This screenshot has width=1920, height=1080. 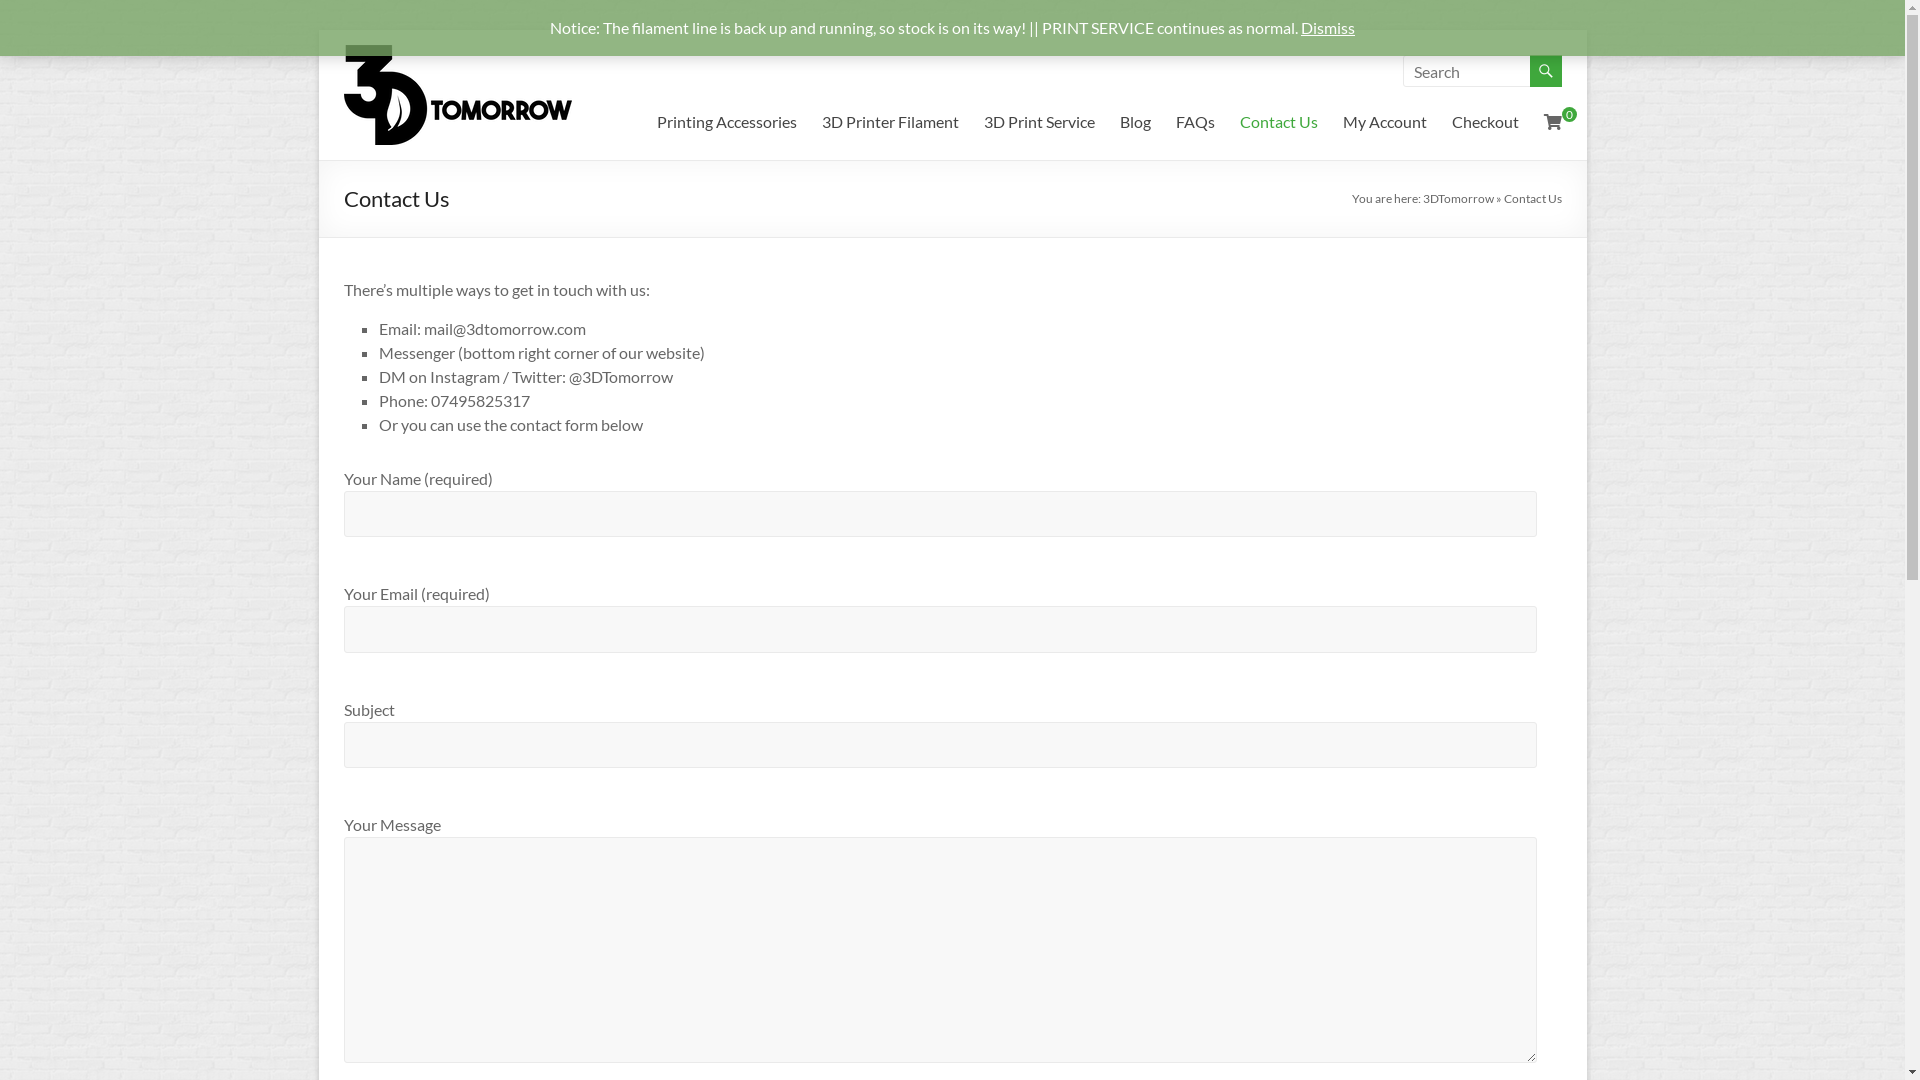 What do you see at coordinates (1196, 122) in the screenshot?
I see `FAQs` at bounding box center [1196, 122].